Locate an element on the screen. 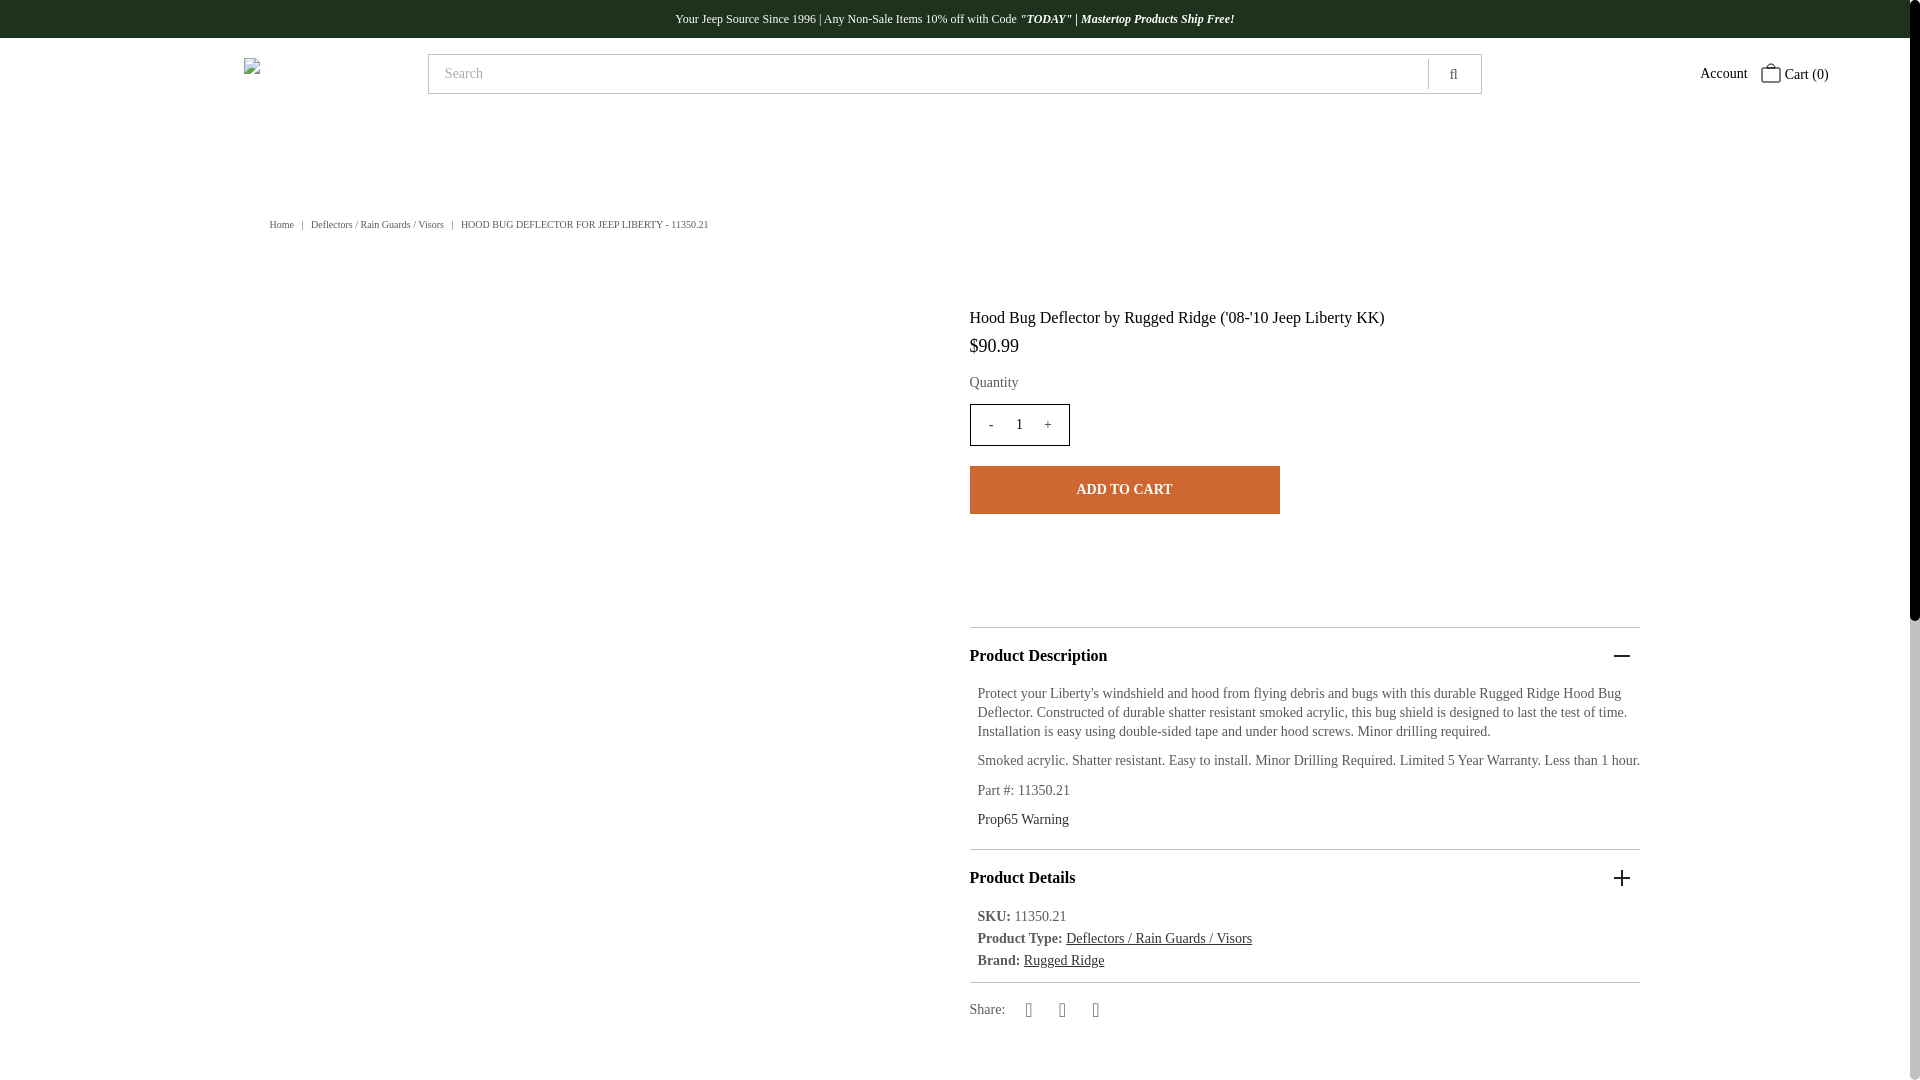 This screenshot has width=1920, height=1080. Product Description is located at coordinates (1305, 654).